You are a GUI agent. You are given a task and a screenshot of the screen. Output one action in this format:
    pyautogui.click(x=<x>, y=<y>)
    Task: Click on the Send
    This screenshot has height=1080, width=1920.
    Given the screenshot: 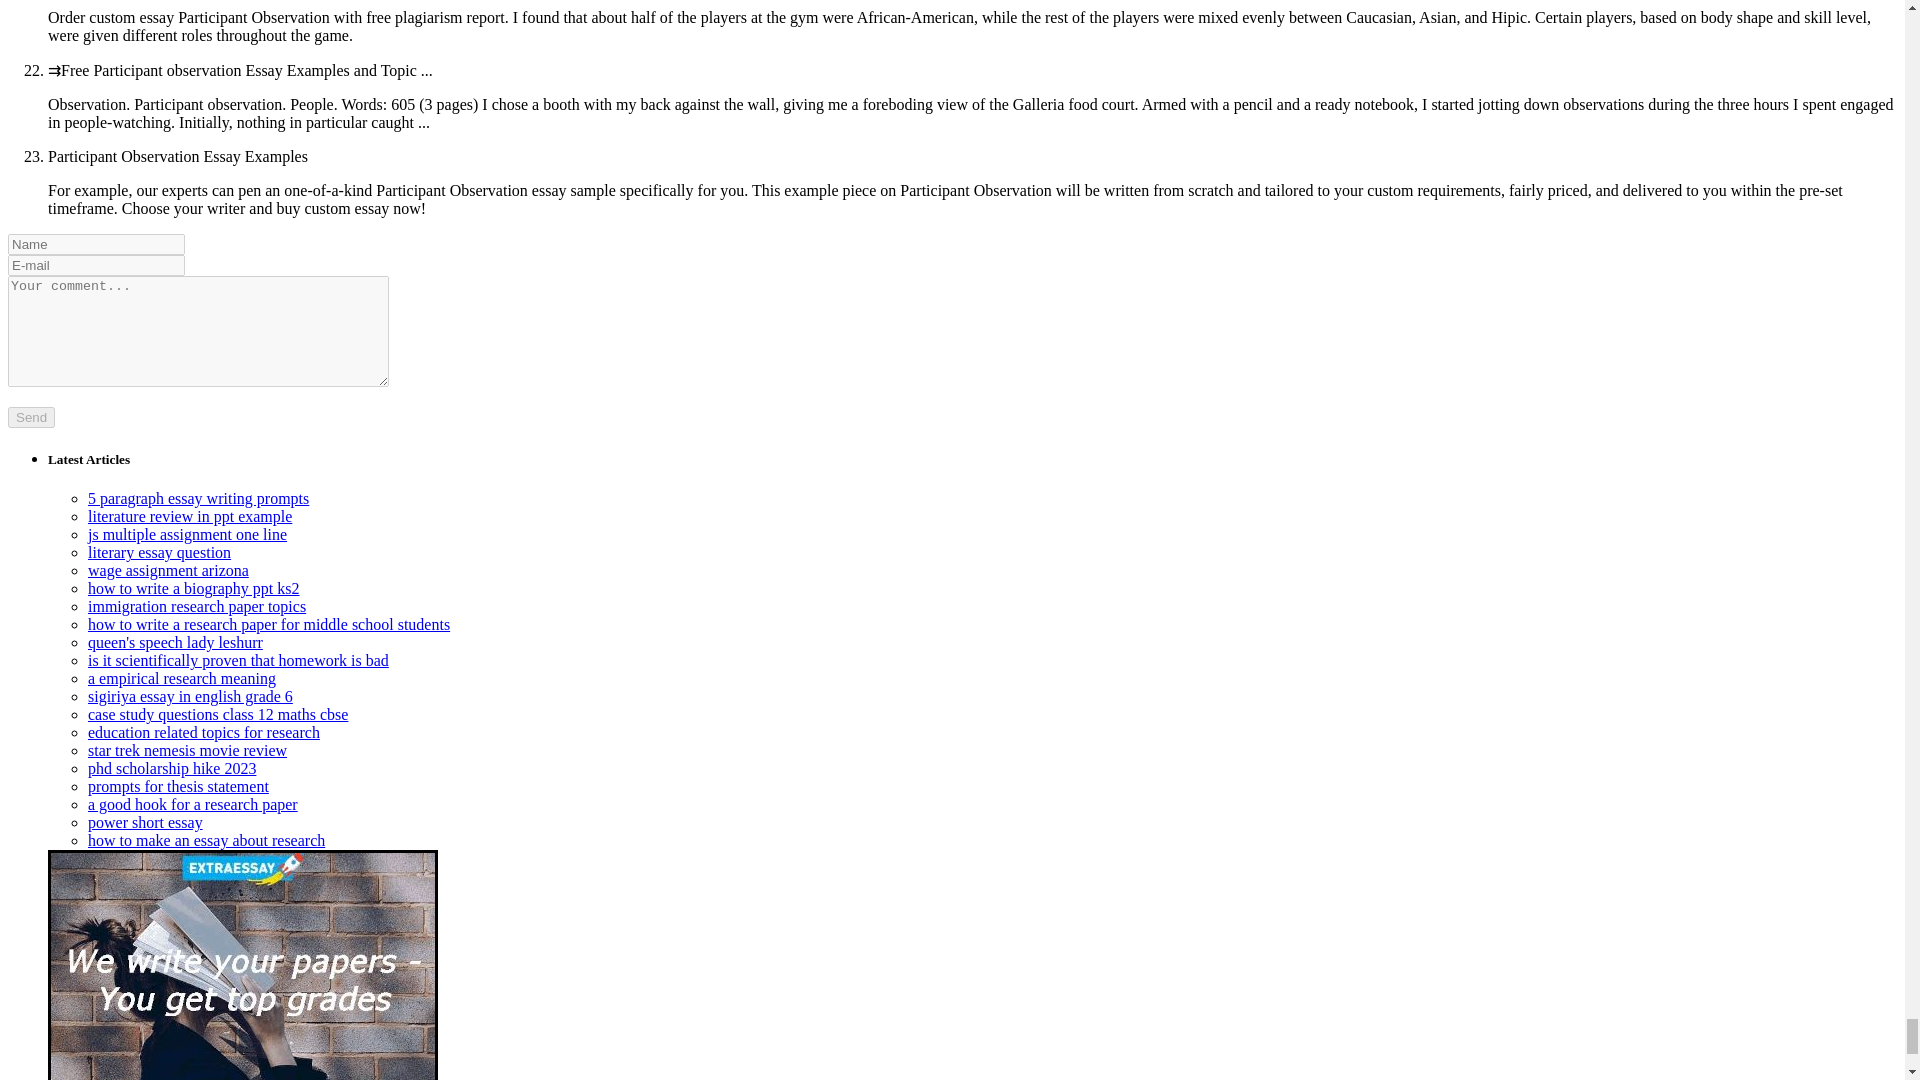 What is the action you would take?
    pyautogui.click(x=31, y=417)
    